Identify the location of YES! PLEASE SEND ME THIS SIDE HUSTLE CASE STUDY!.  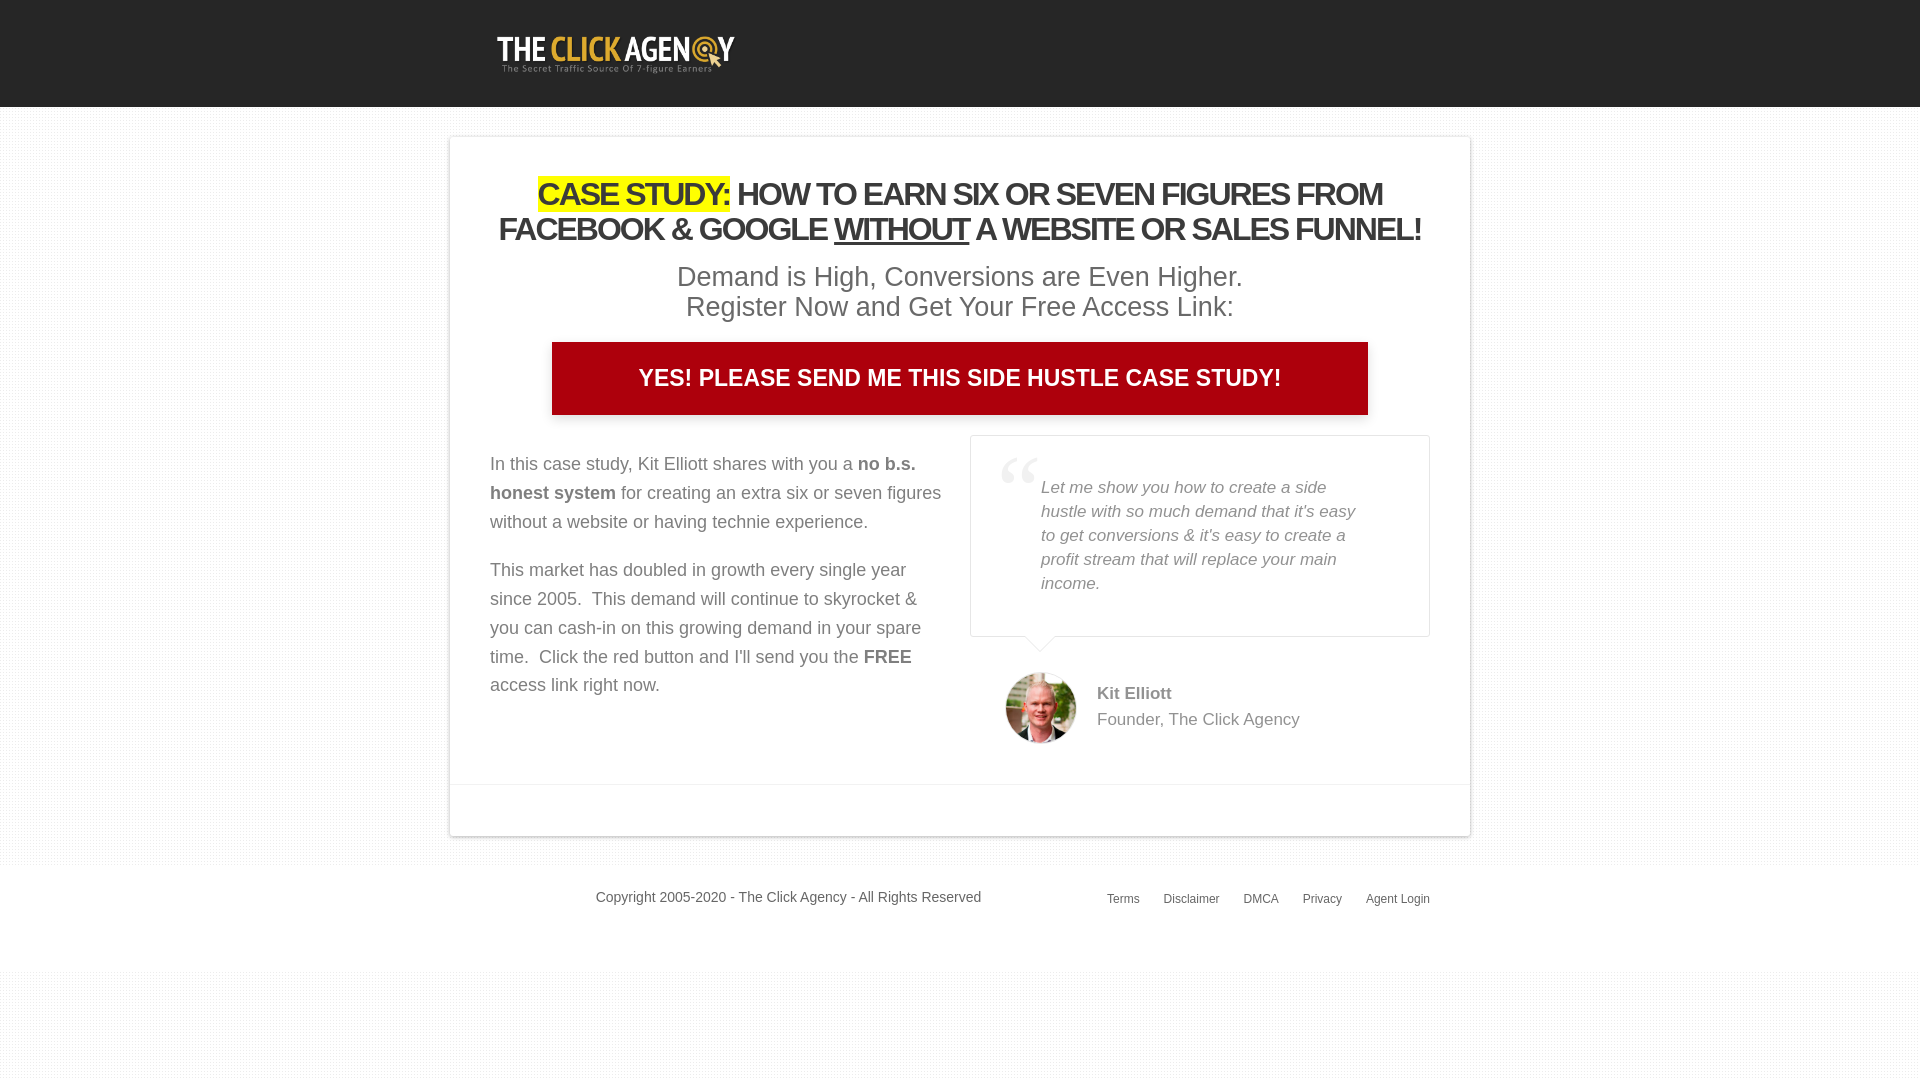
(960, 378).